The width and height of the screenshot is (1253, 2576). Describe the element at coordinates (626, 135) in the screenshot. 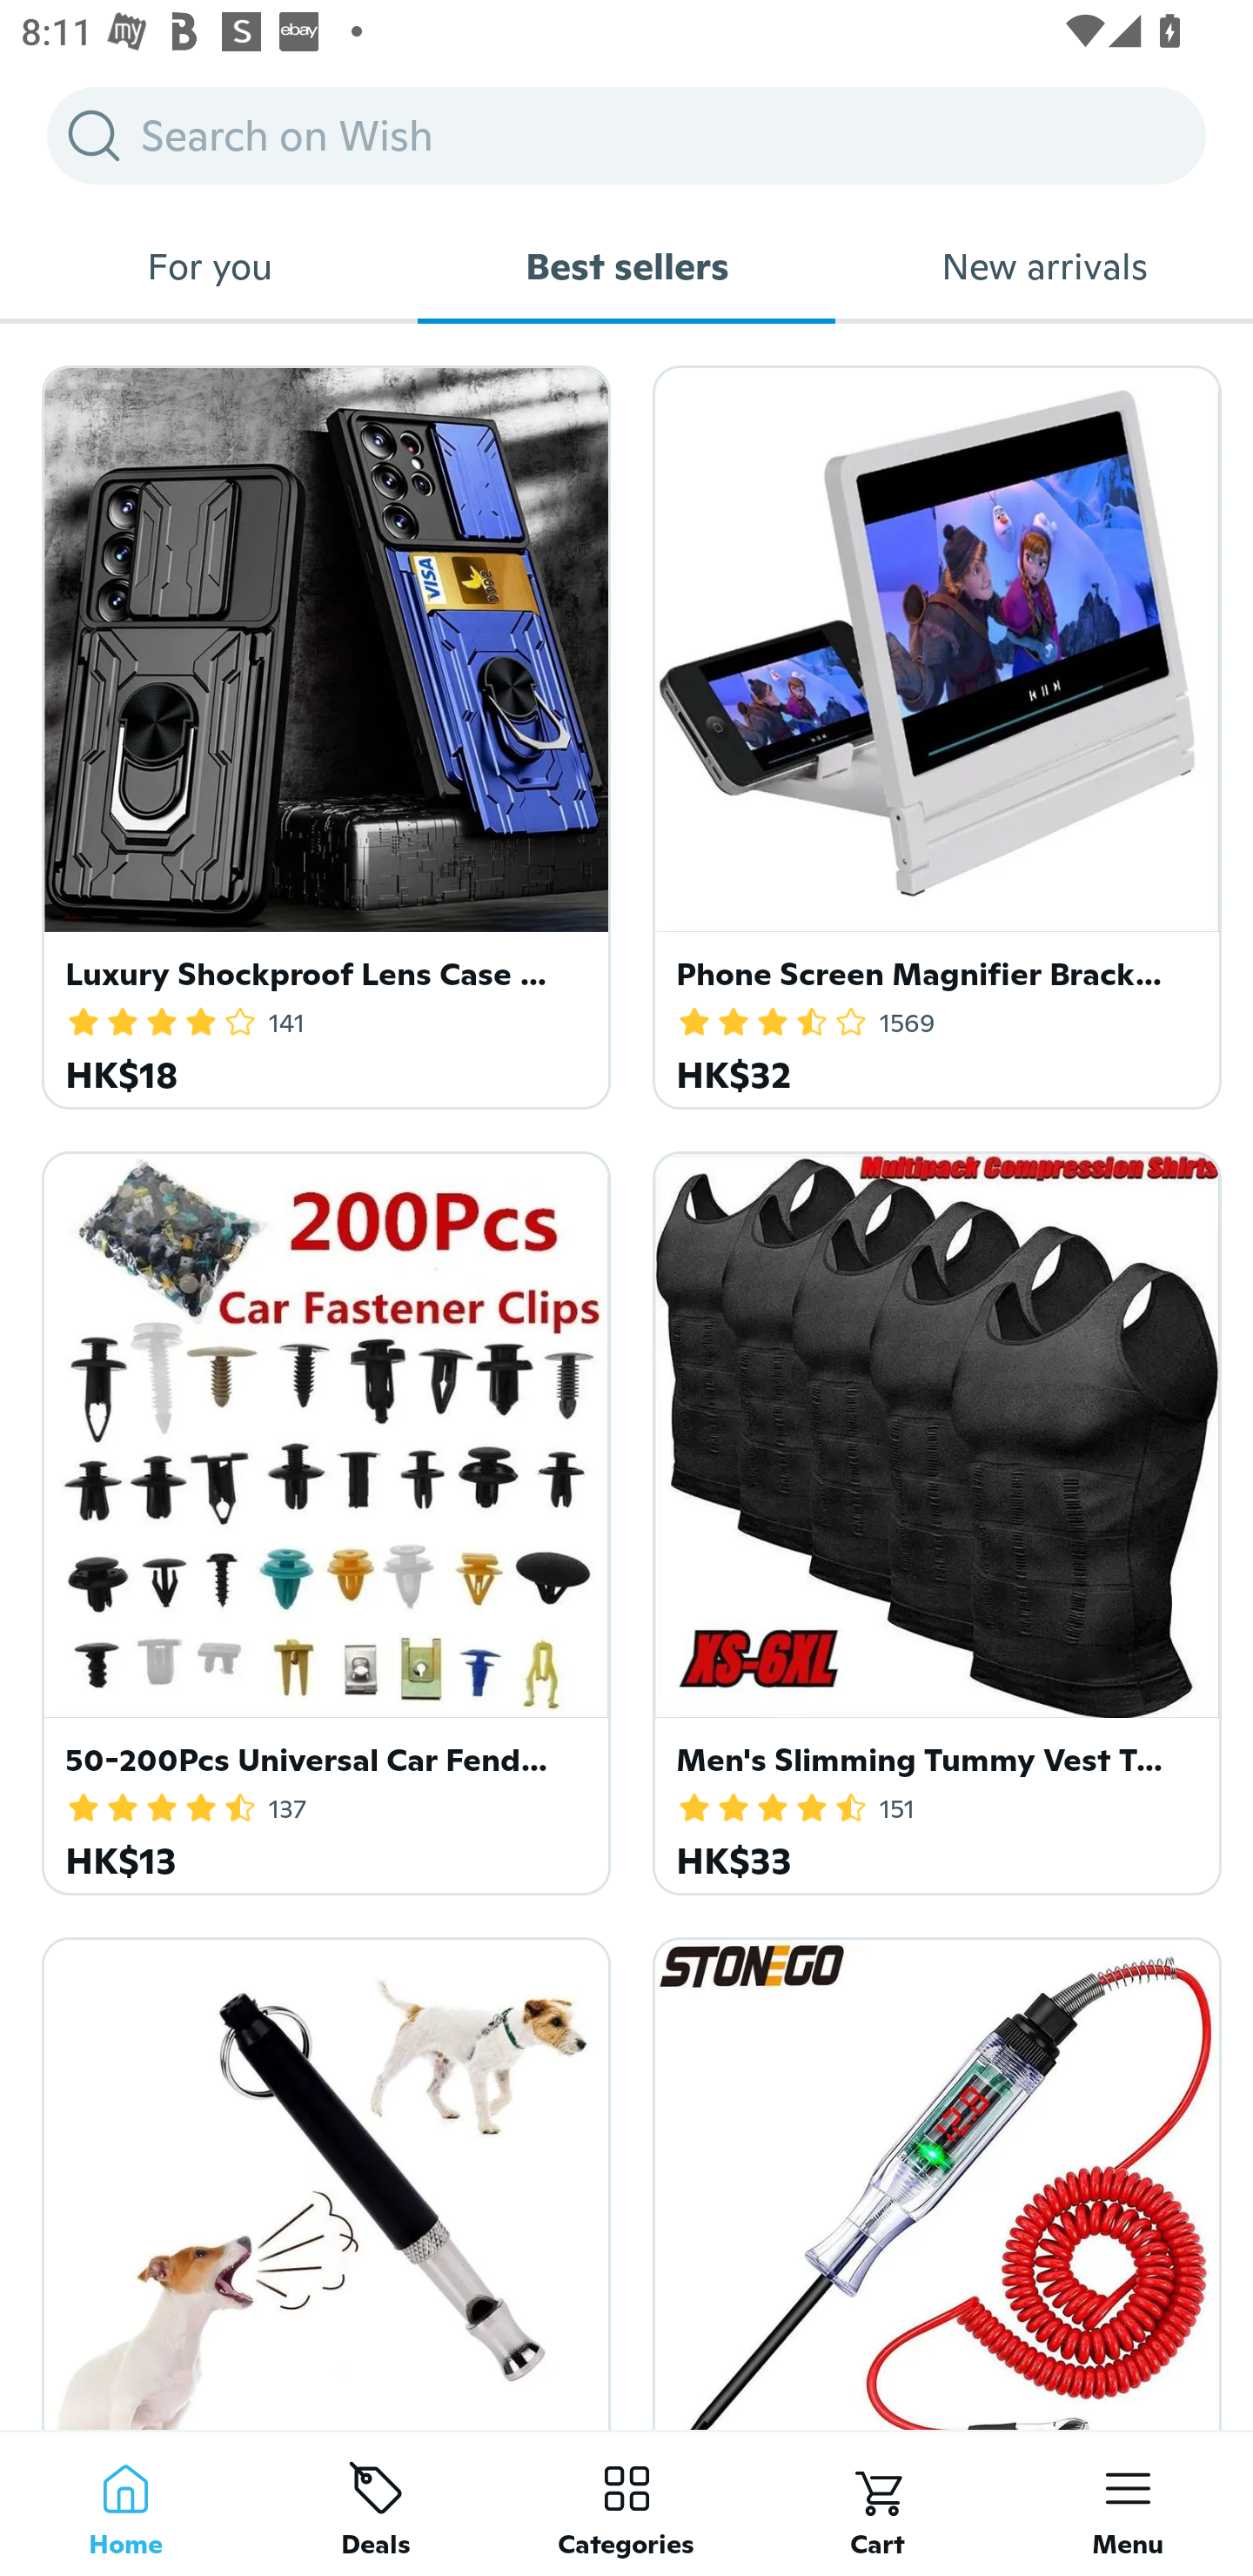

I see `Search on Wish` at that location.